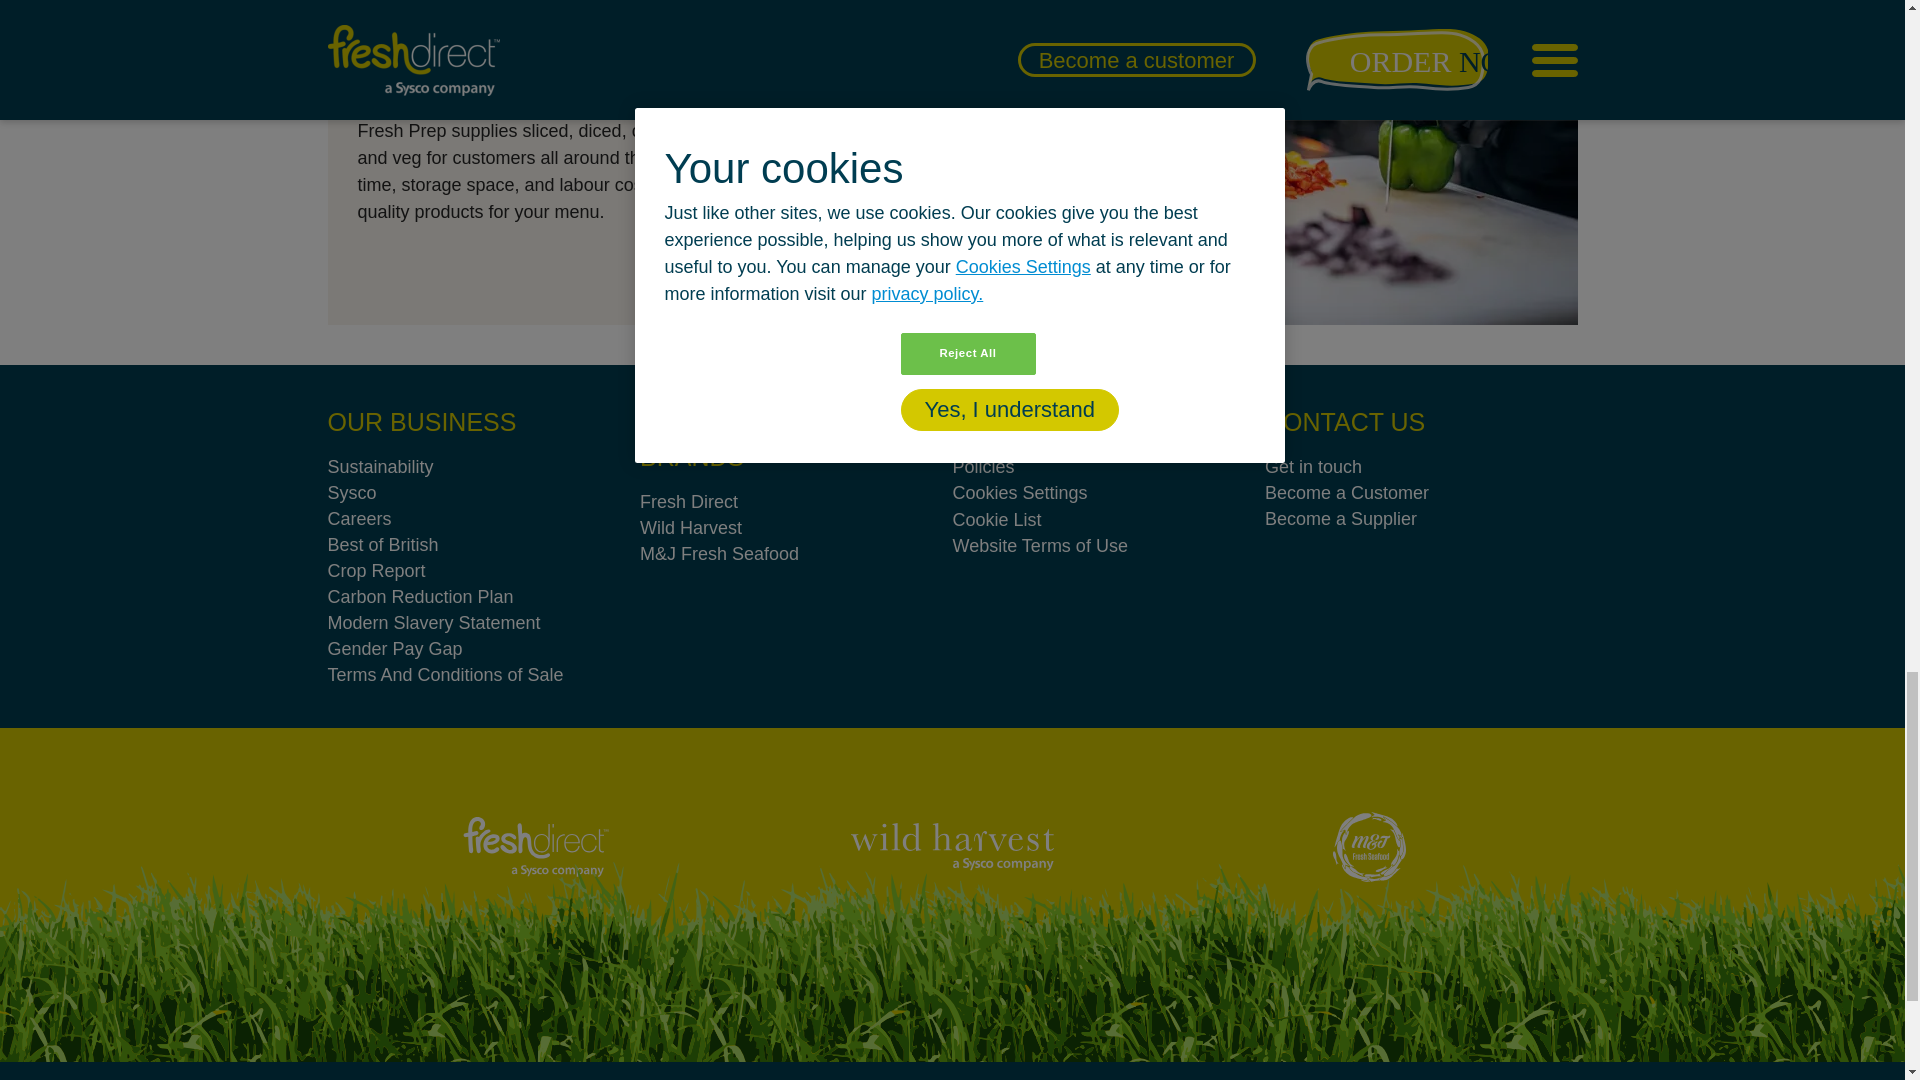 The width and height of the screenshot is (1920, 1080). Describe the element at coordinates (484, 649) in the screenshot. I see `Gender Pay Gap` at that location.